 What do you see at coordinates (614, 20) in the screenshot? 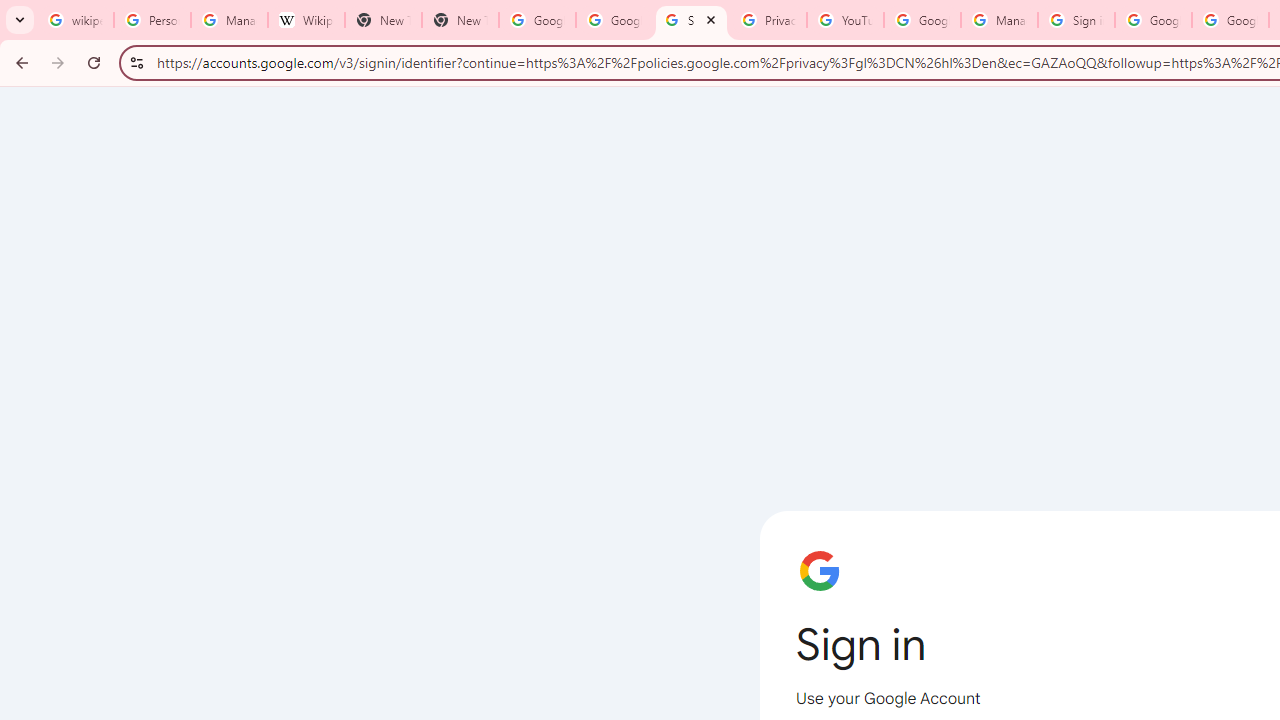
I see `Google Drive: Sign-in` at bounding box center [614, 20].